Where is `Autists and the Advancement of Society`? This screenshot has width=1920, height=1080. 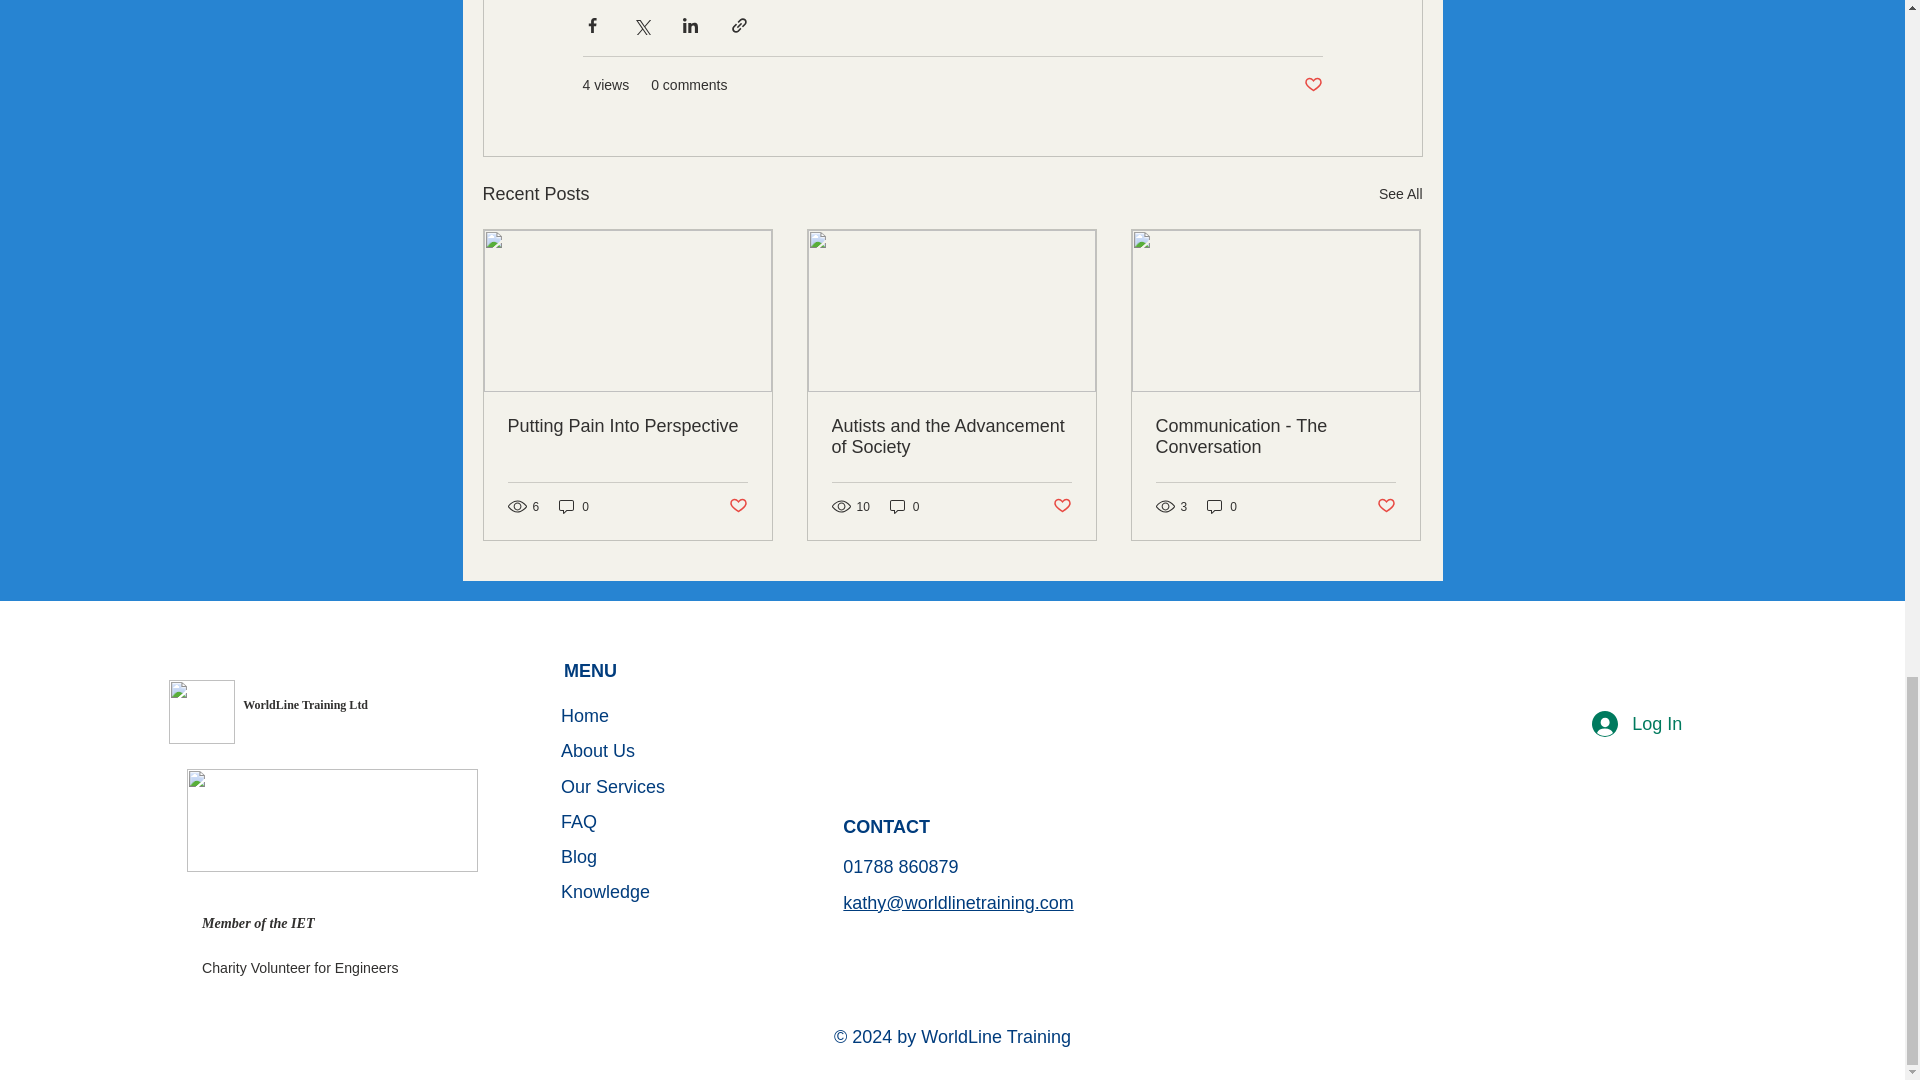
Autists and the Advancement of Society is located at coordinates (951, 436).